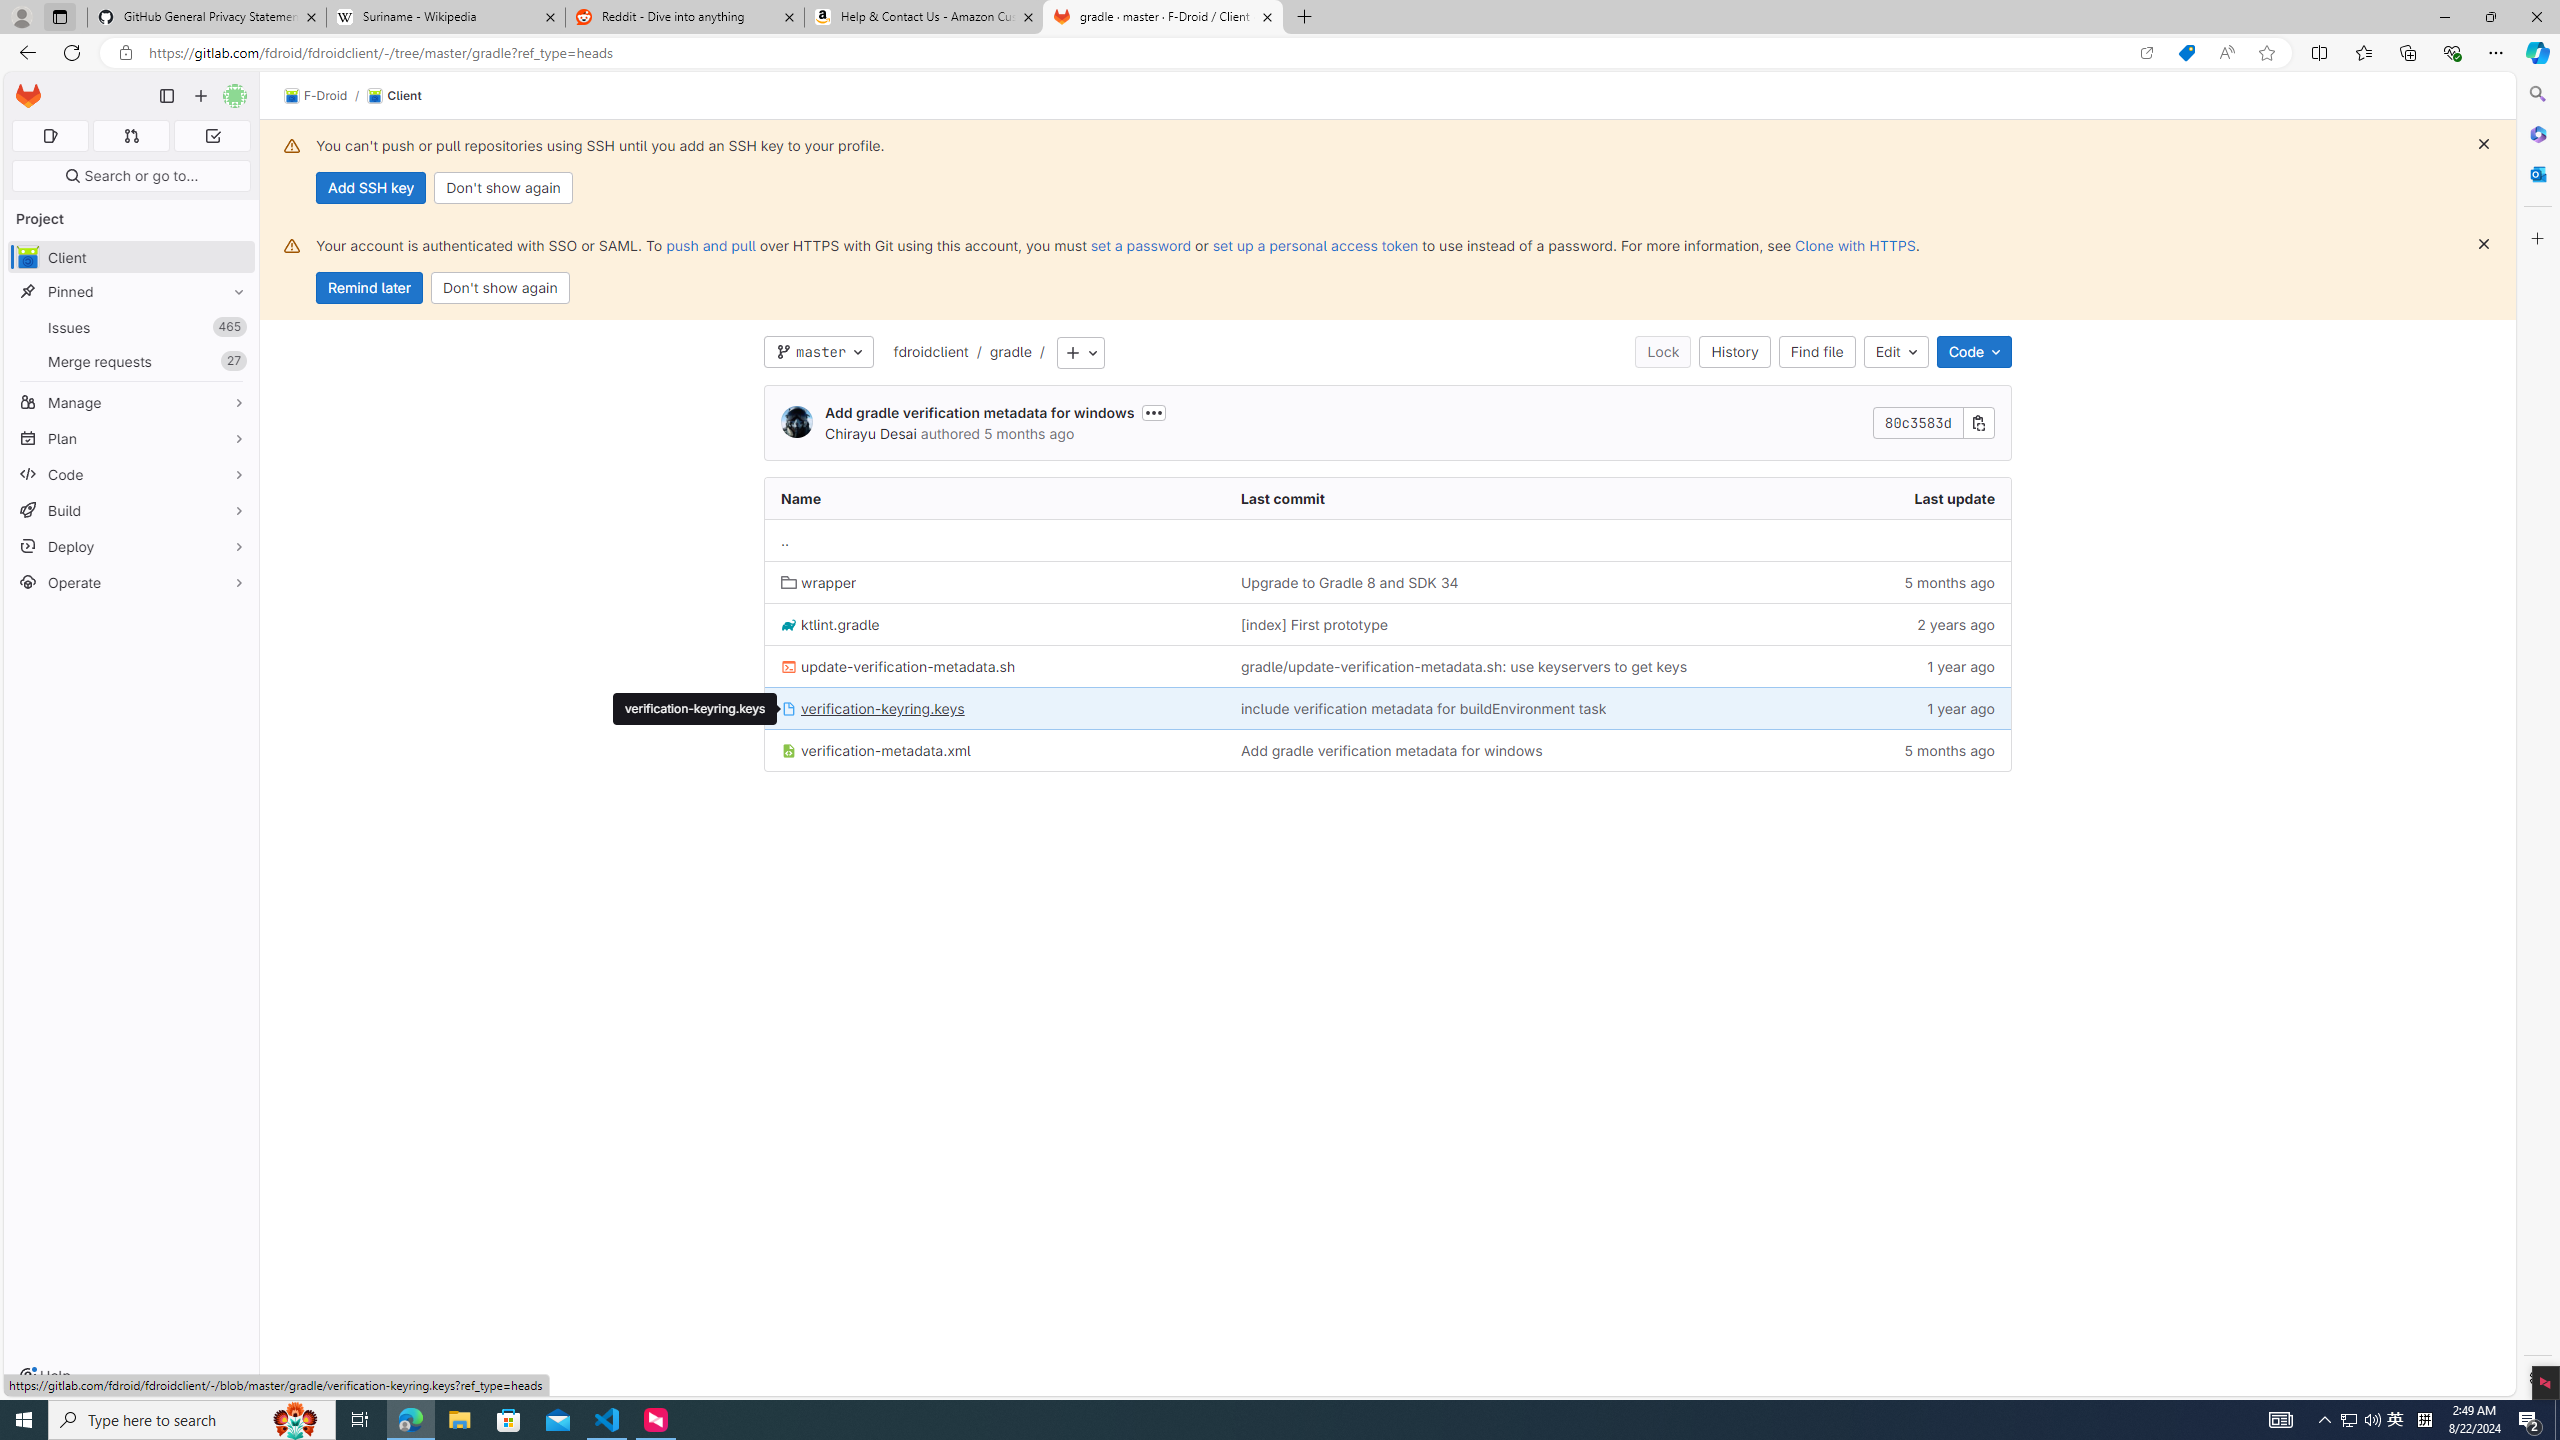 The height and width of the screenshot is (1440, 2560). Describe the element at coordinates (786, 540) in the screenshot. I see `Go to parent` at that location.